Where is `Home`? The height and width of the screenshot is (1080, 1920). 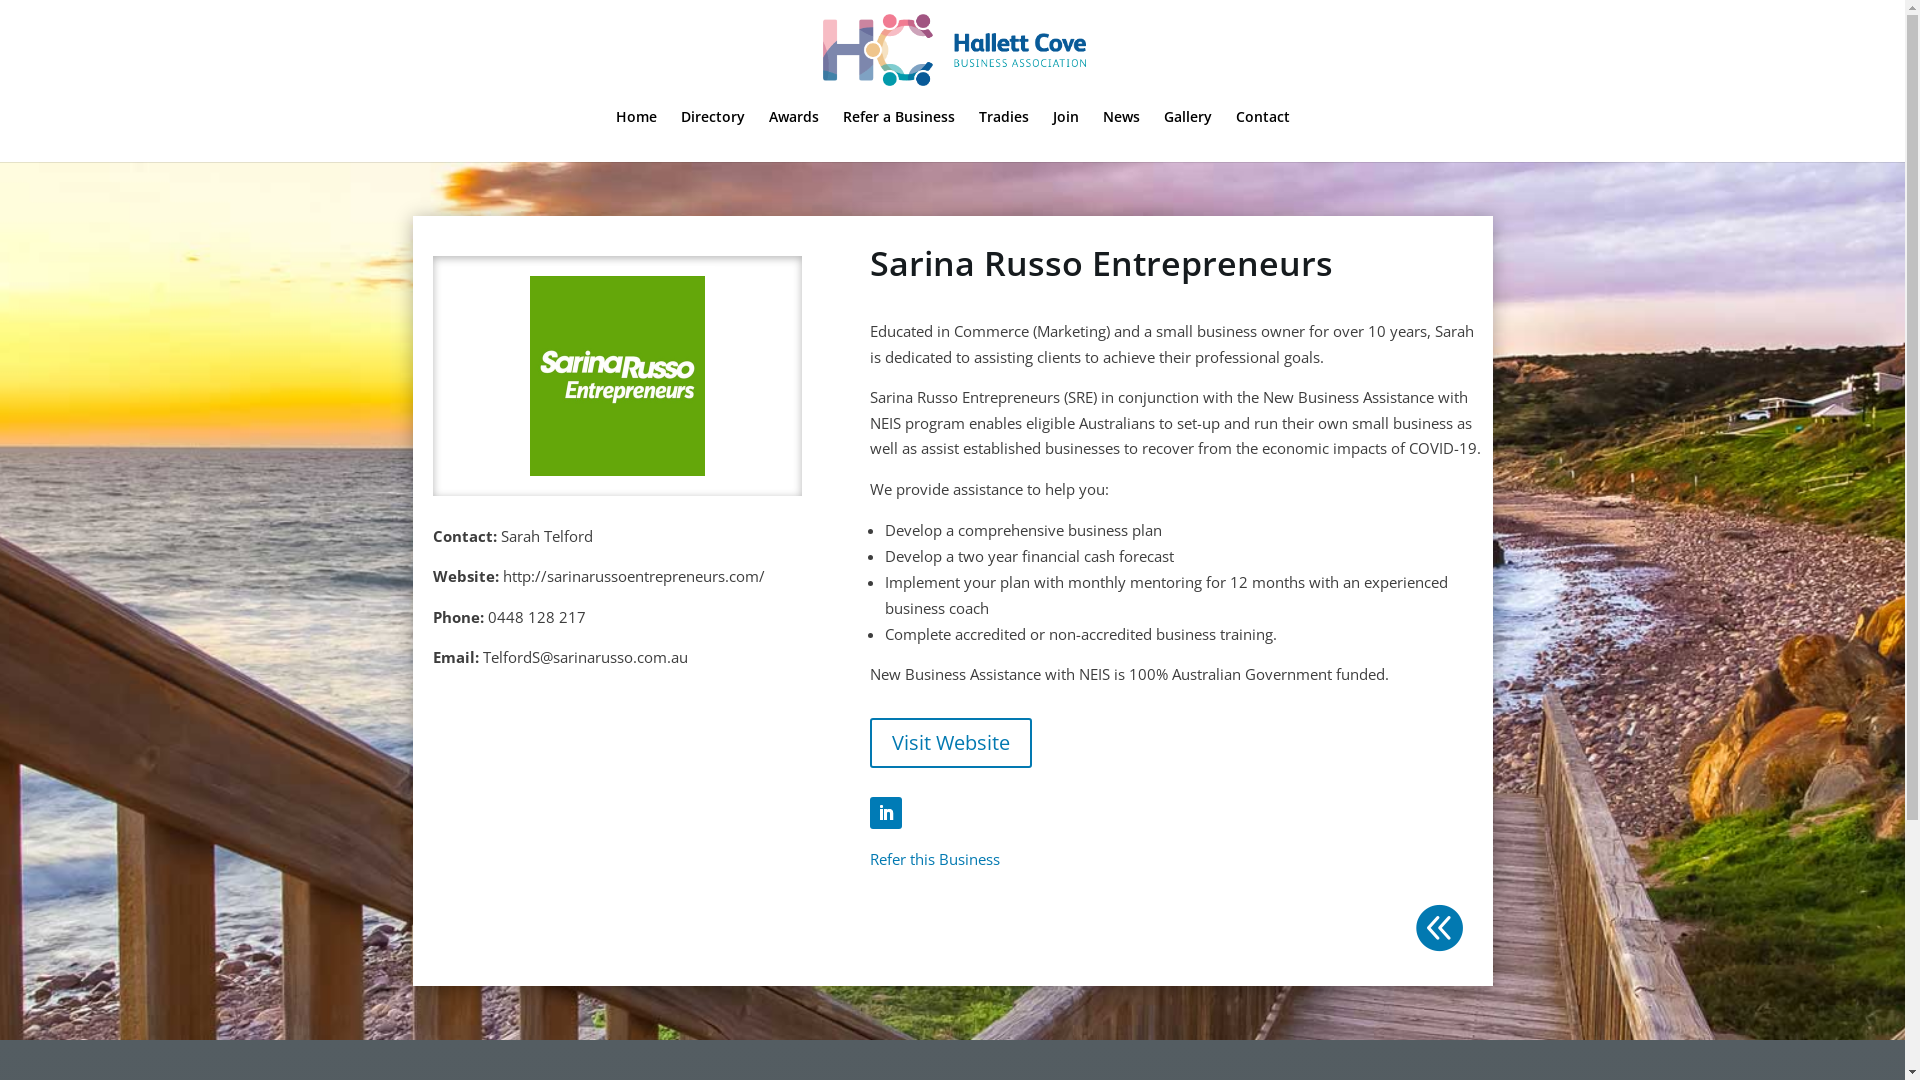
Home is located at coordinates (636, 126).